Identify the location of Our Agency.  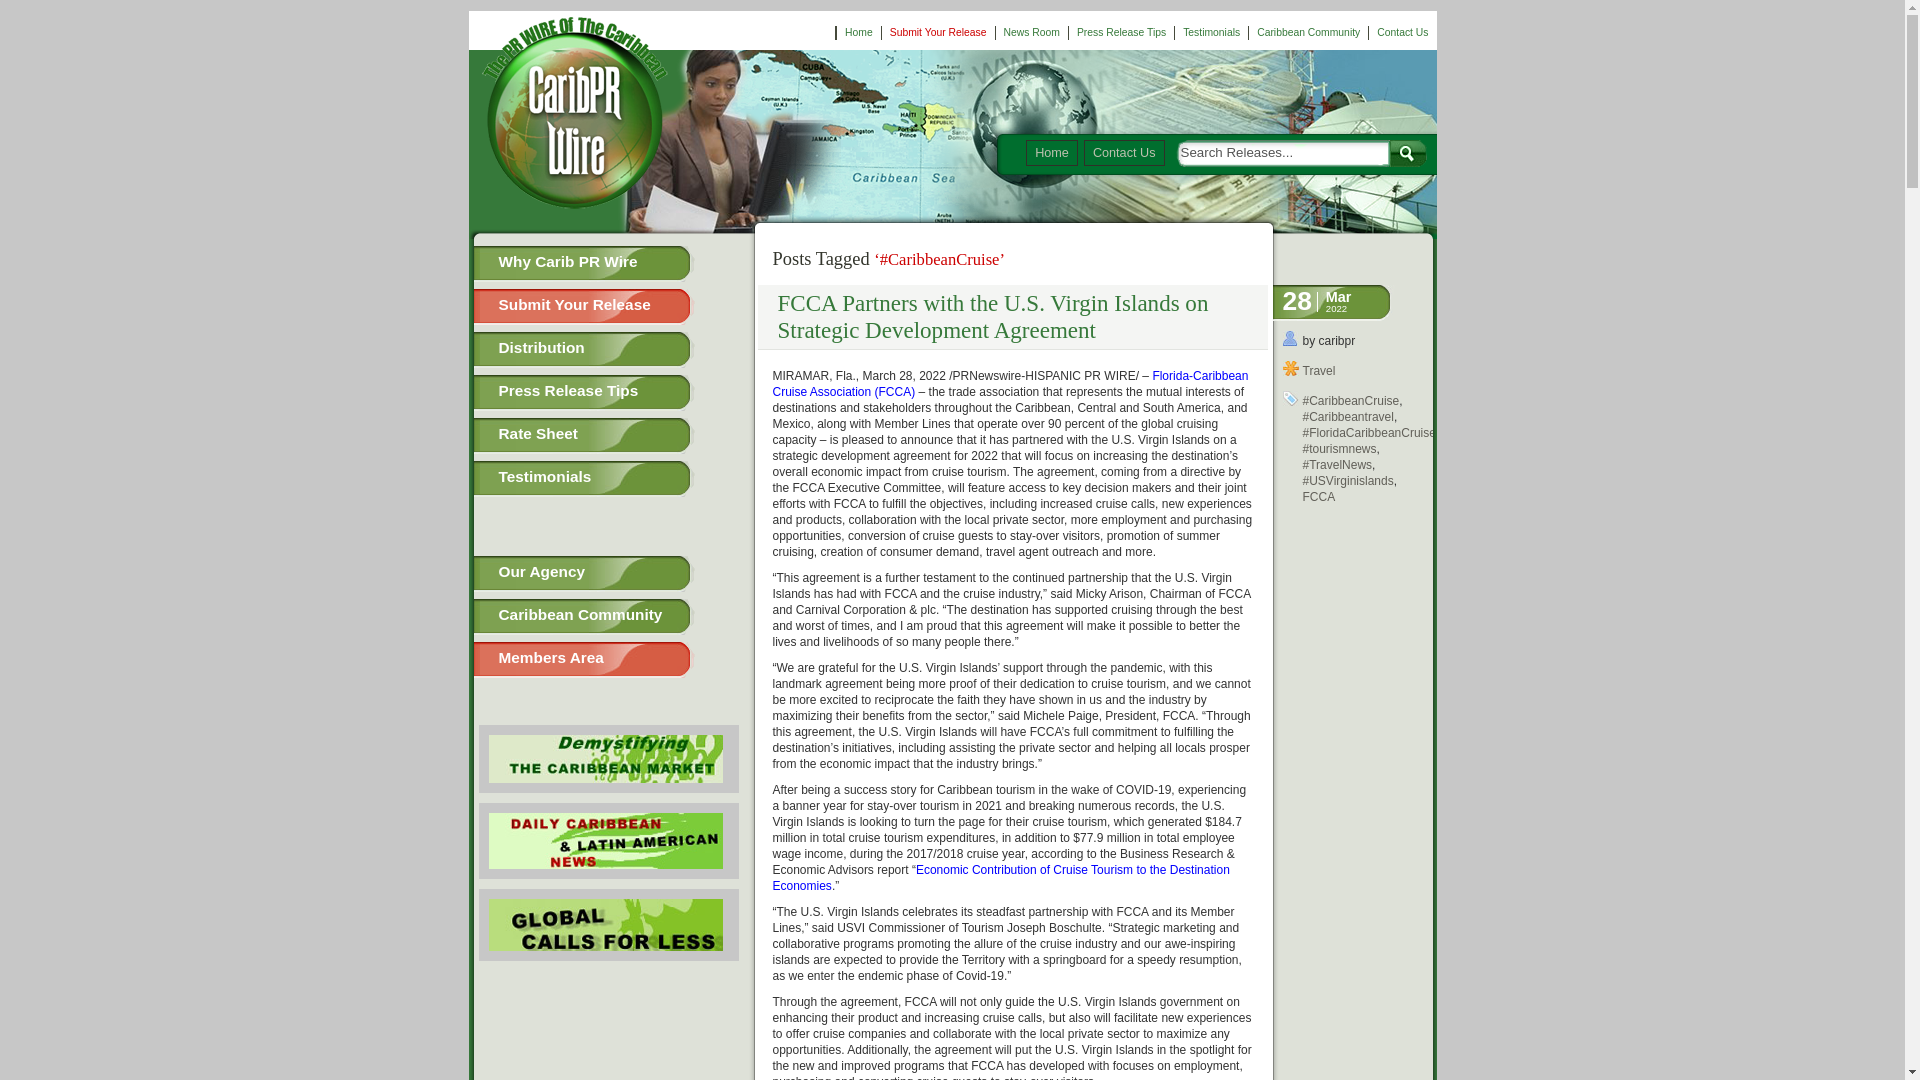
(609, 574).